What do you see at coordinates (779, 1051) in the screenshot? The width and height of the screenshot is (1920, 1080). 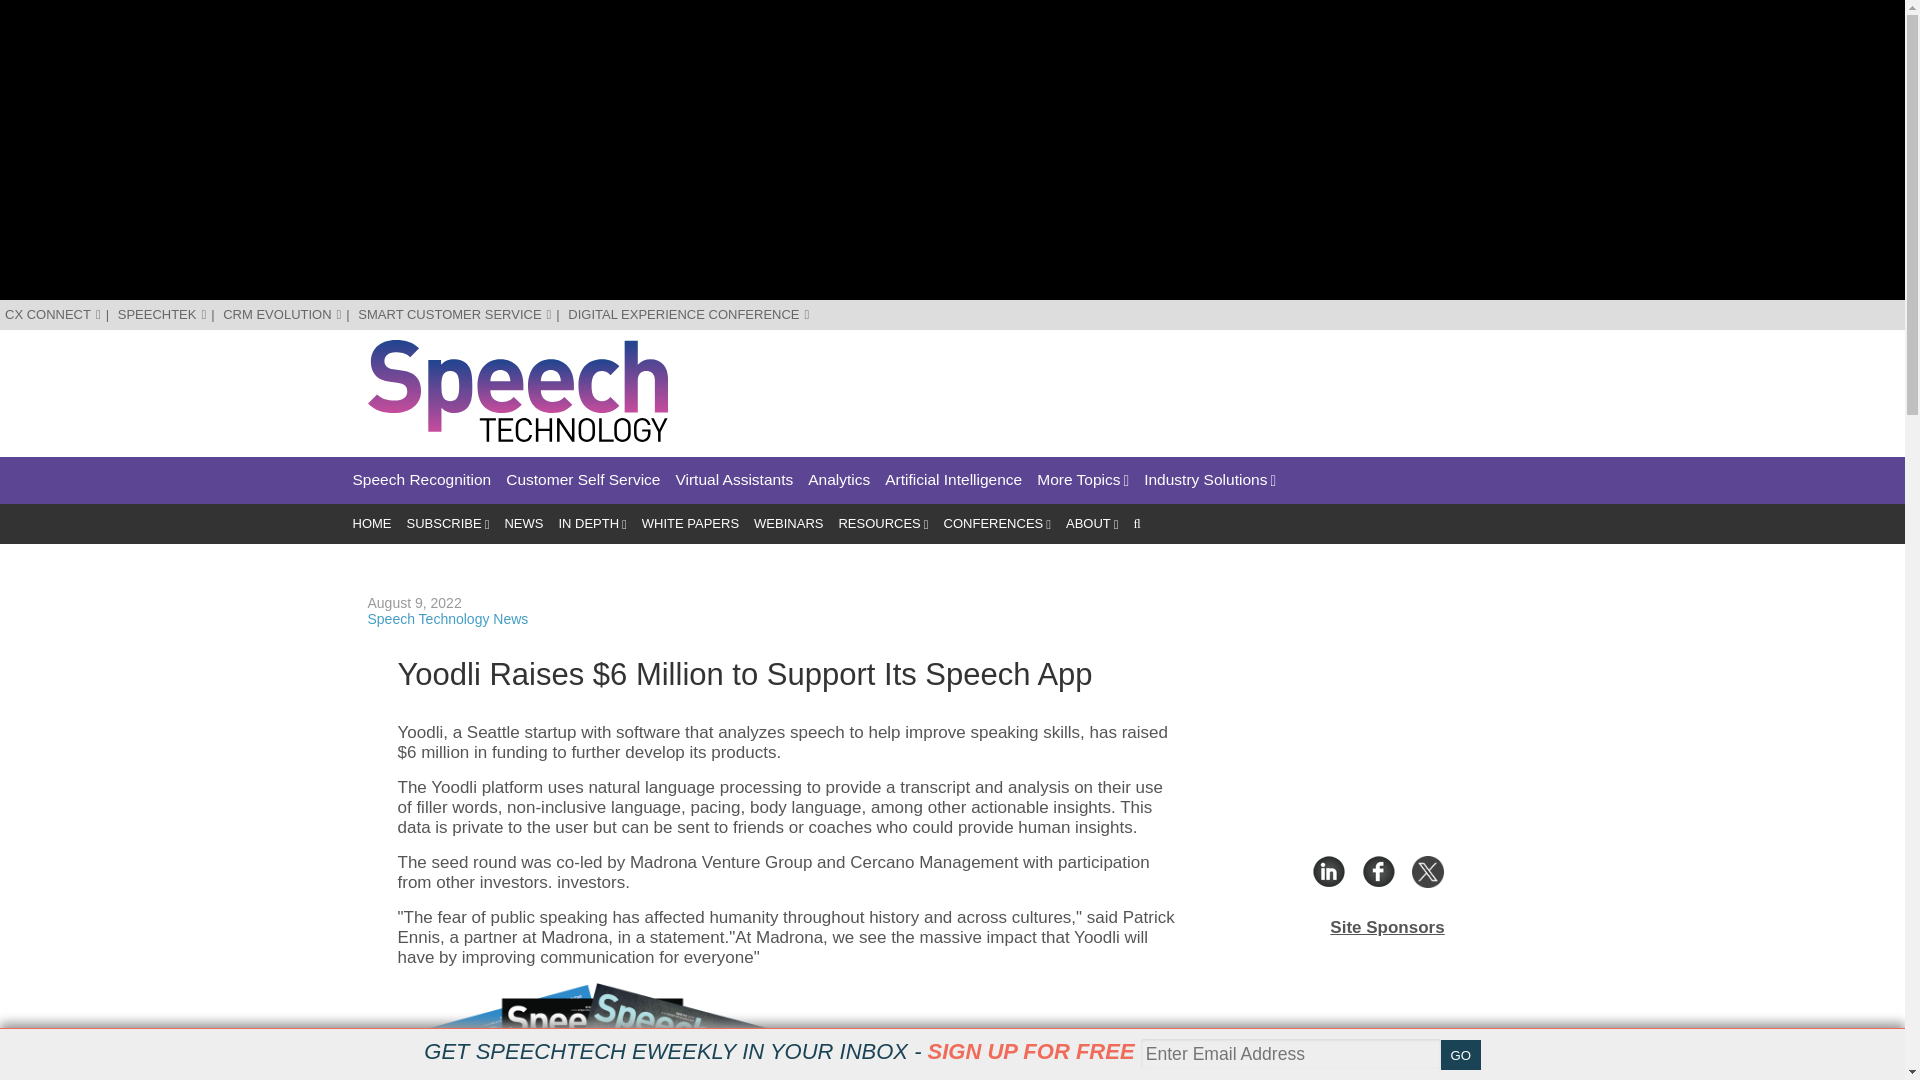 I see `GET SPEECHTECH EWEEKLY IN YOUR INBOX - SIGN UP FOR FREE` at bounding box center [779, 1051].